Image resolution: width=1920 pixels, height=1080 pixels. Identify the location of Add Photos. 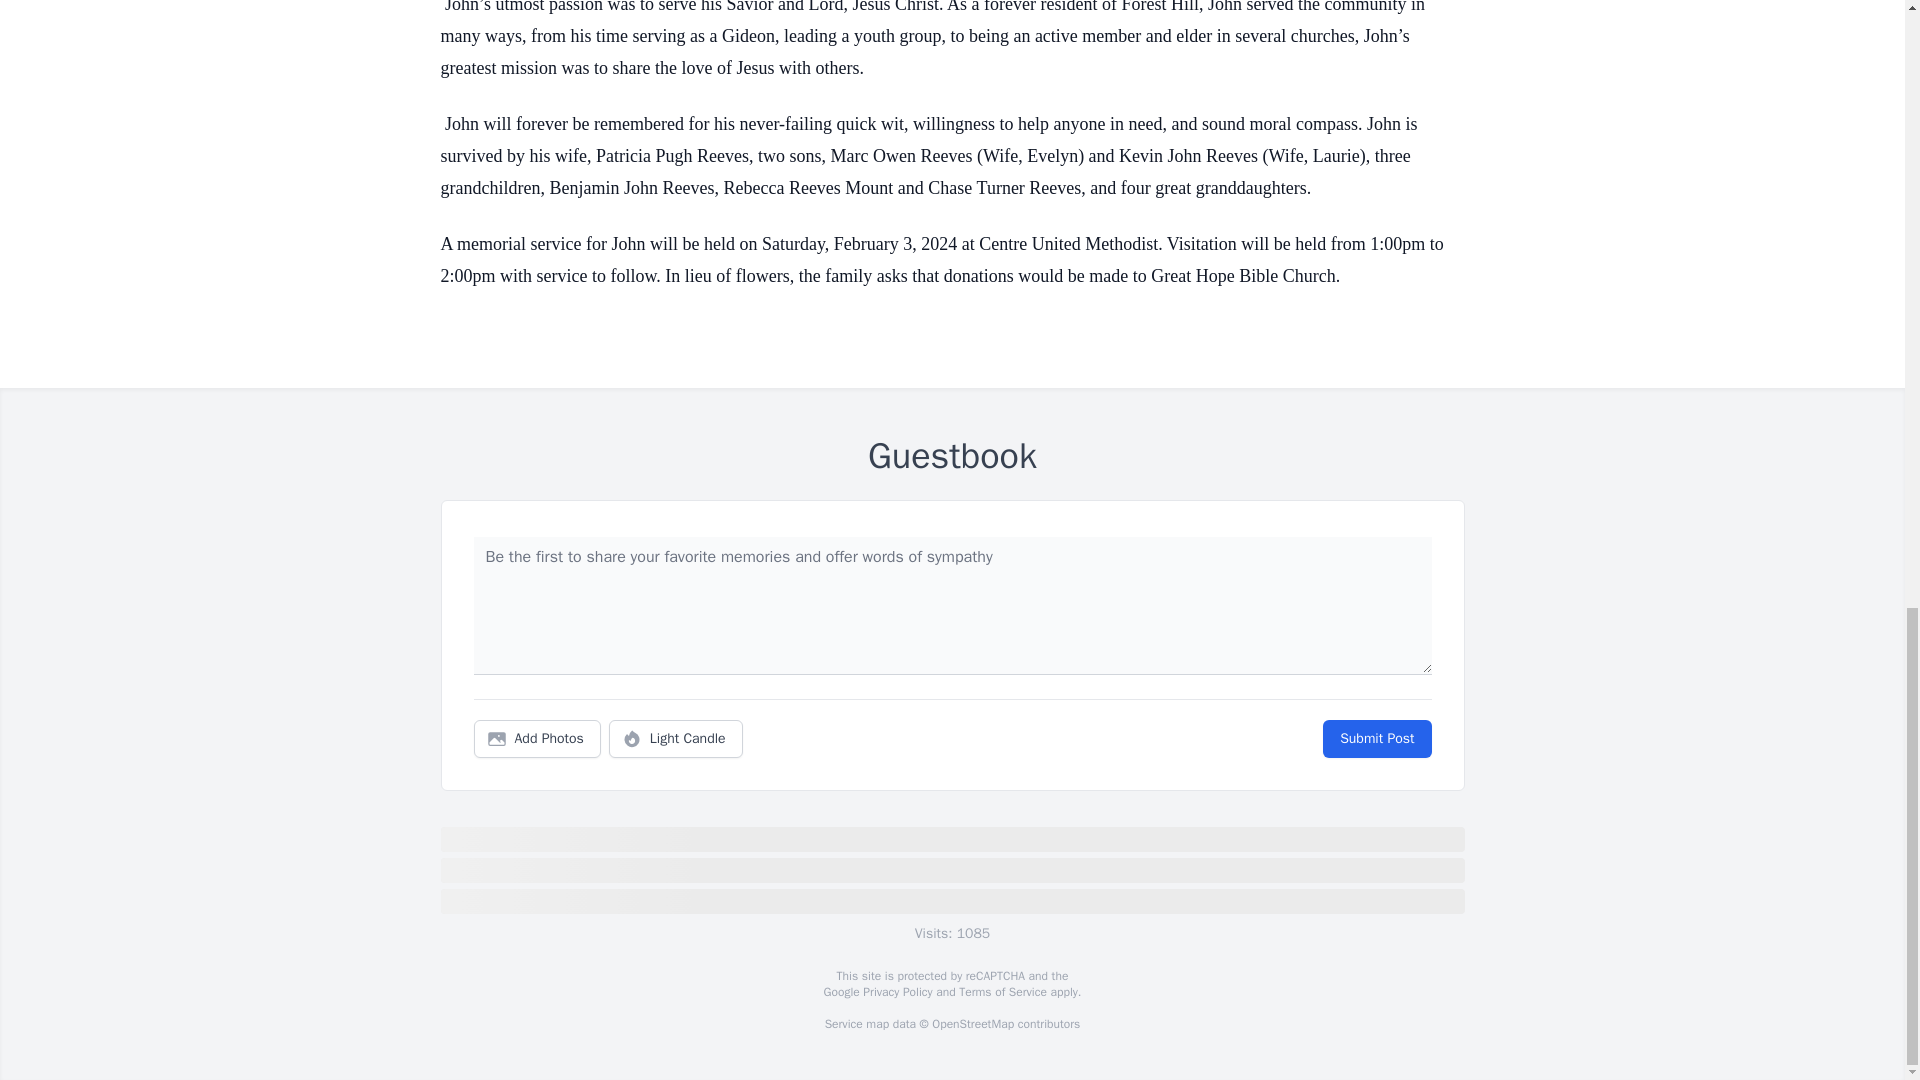
(537, 739).